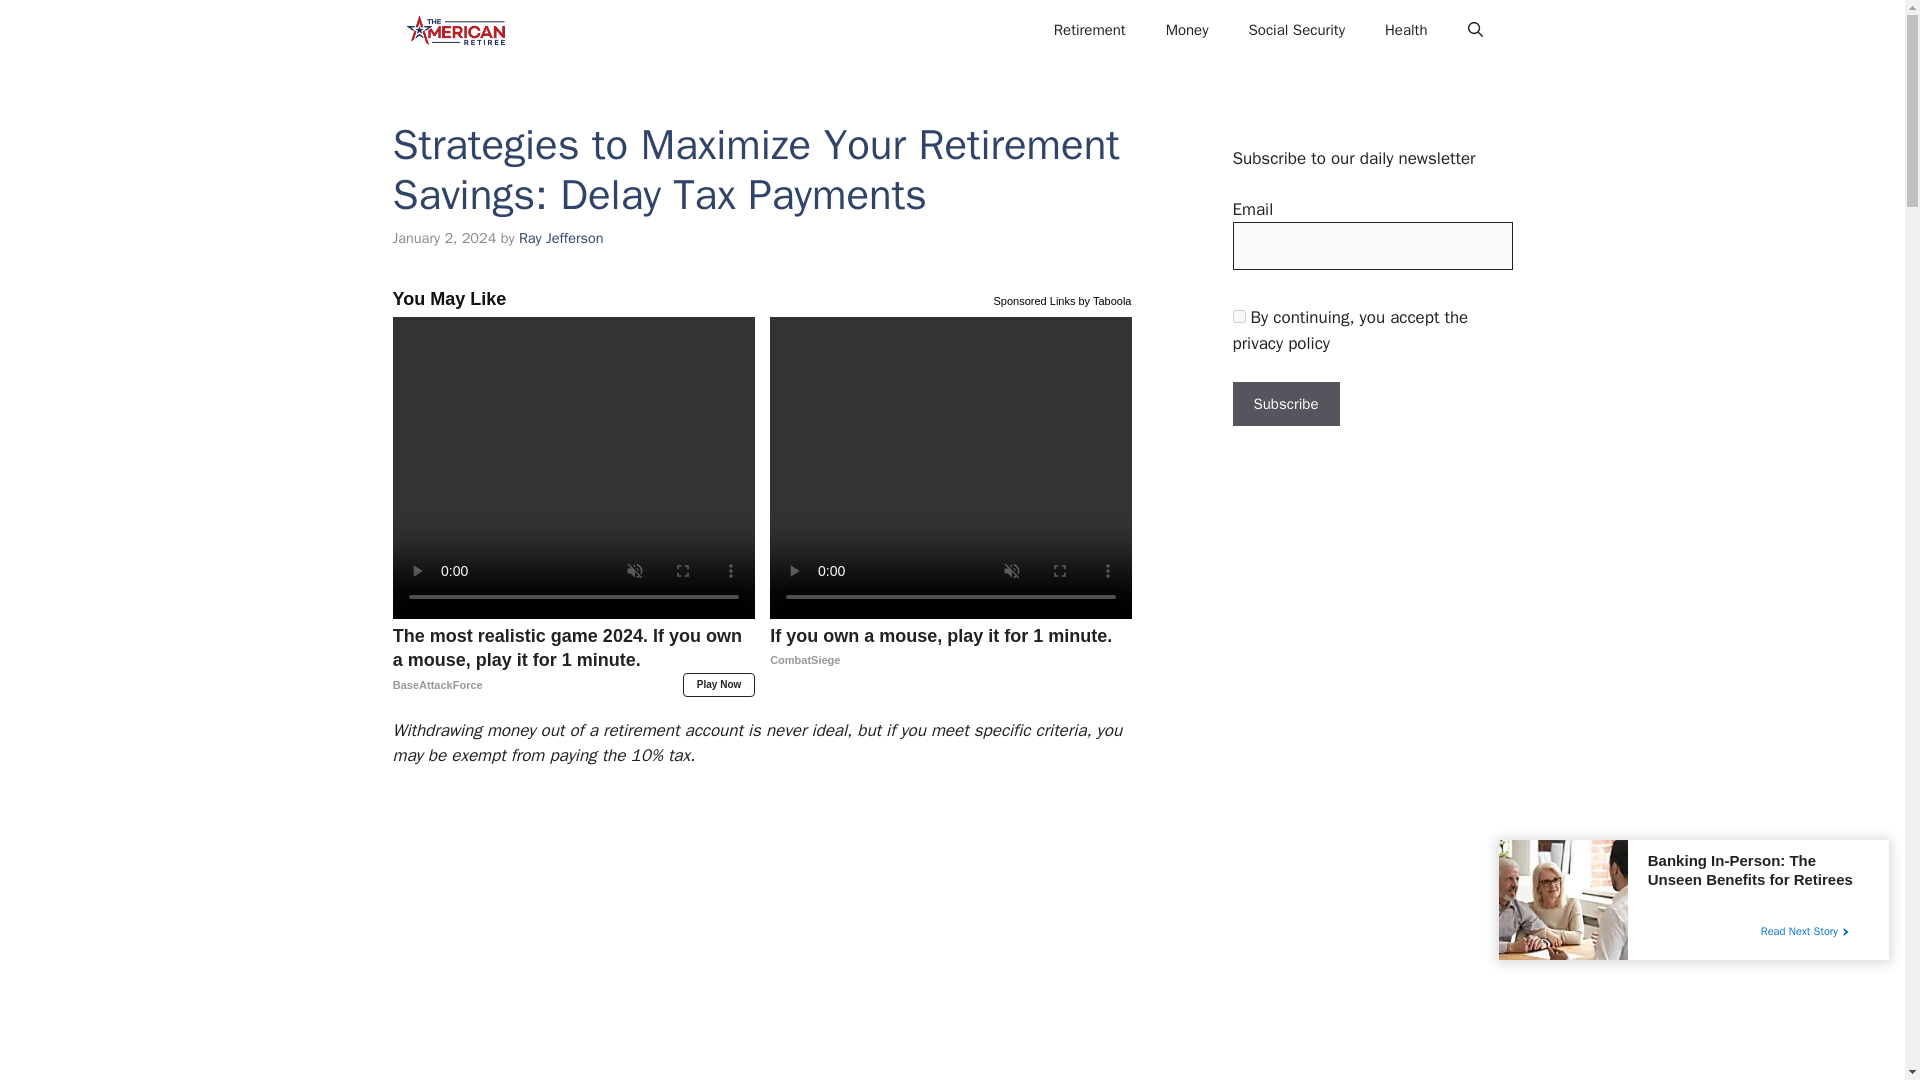  Describe the element at coordinates (950, 648) in the screenshot. I see `Social Security` at that location.